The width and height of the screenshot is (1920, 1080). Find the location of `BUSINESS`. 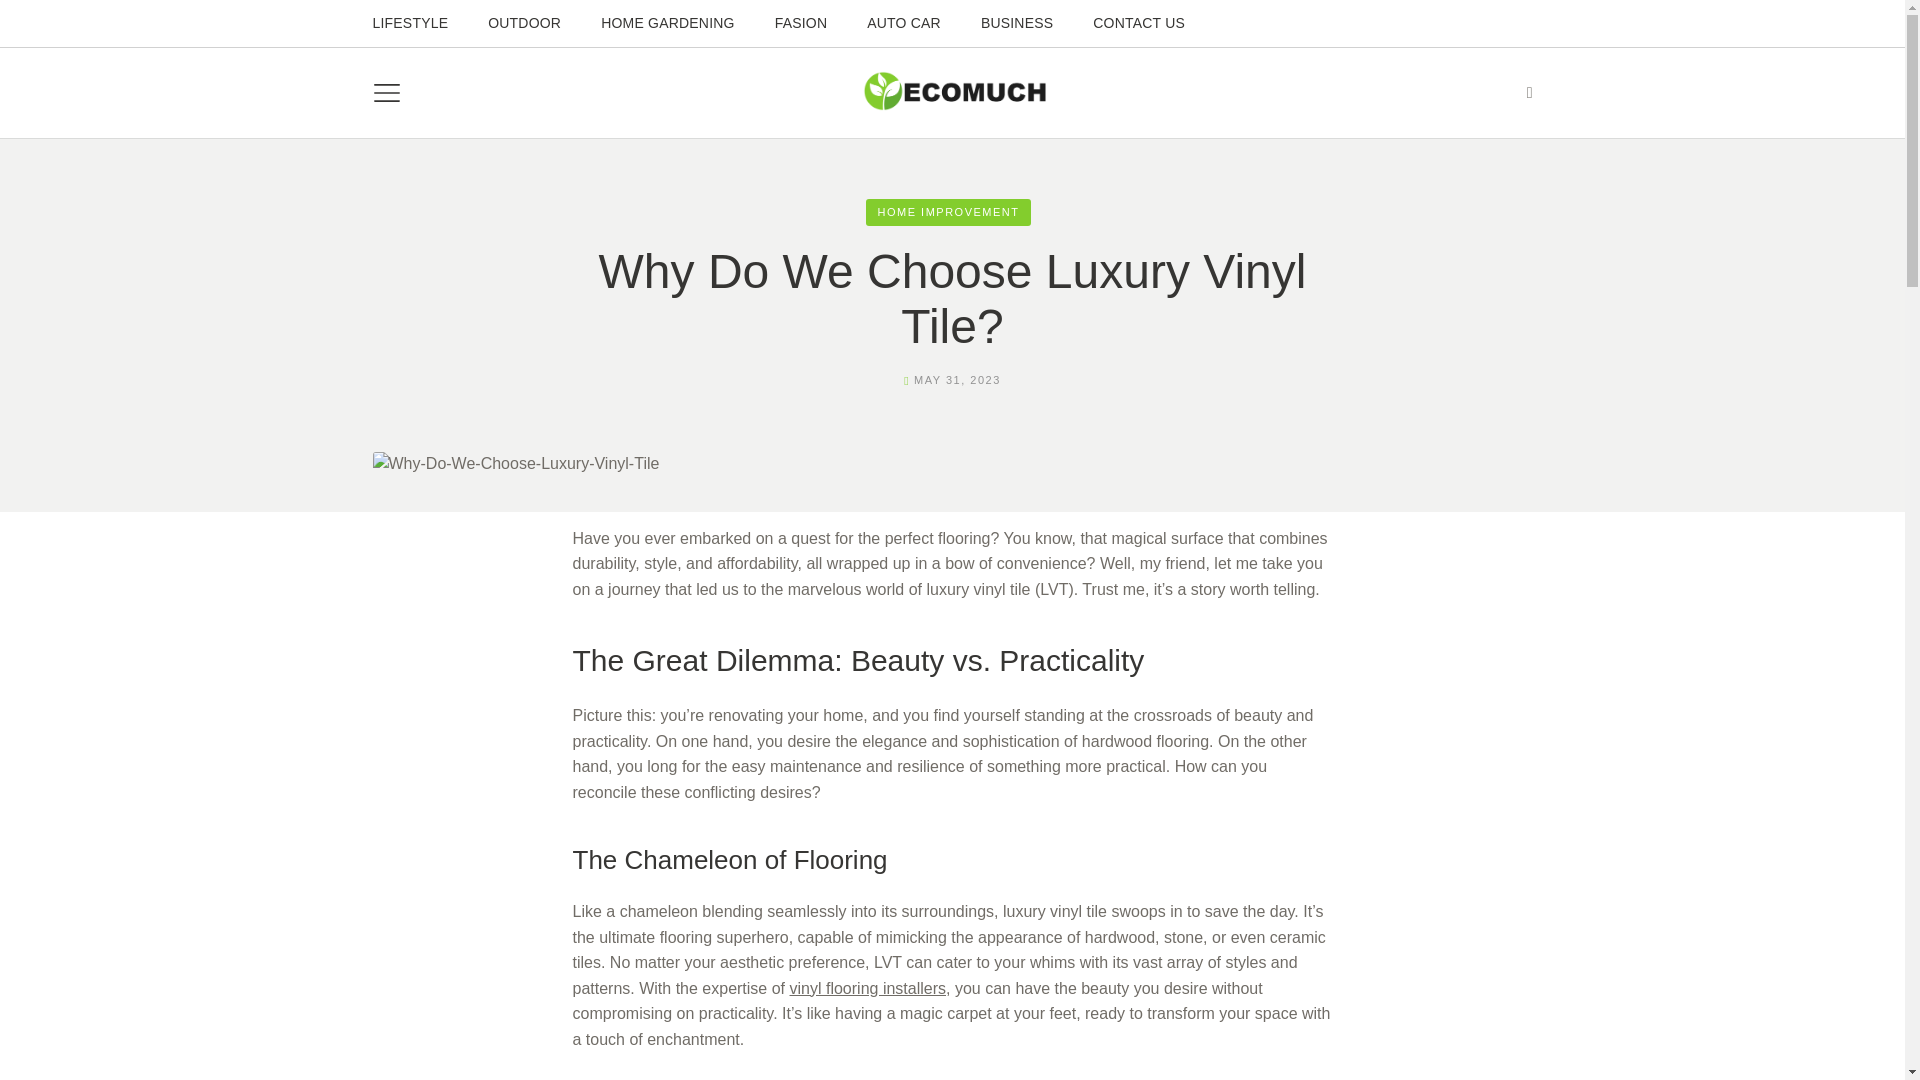

BUSINESS is located at coordinates (1017, 22).